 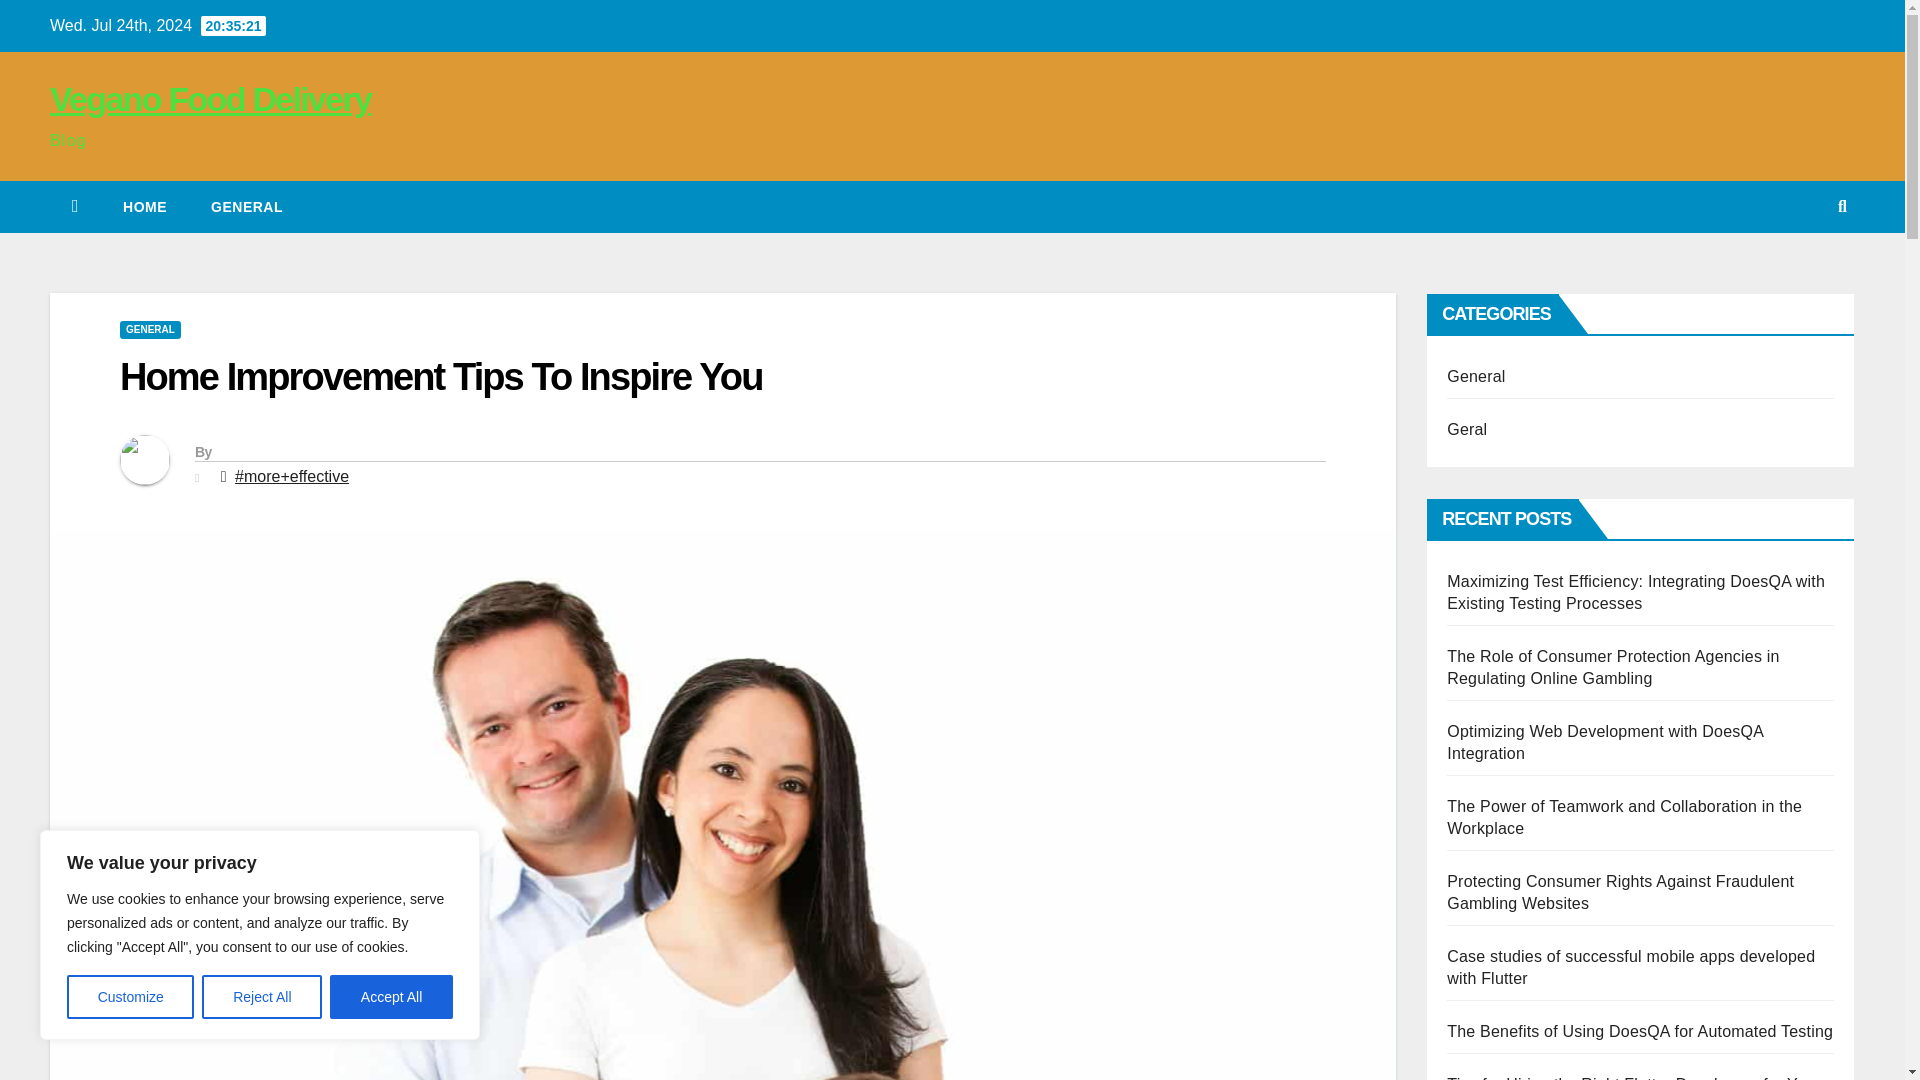 What do you see at coordinates (144, 207) in the screenshot?
I see `Home` at bounding box center [144, 207].